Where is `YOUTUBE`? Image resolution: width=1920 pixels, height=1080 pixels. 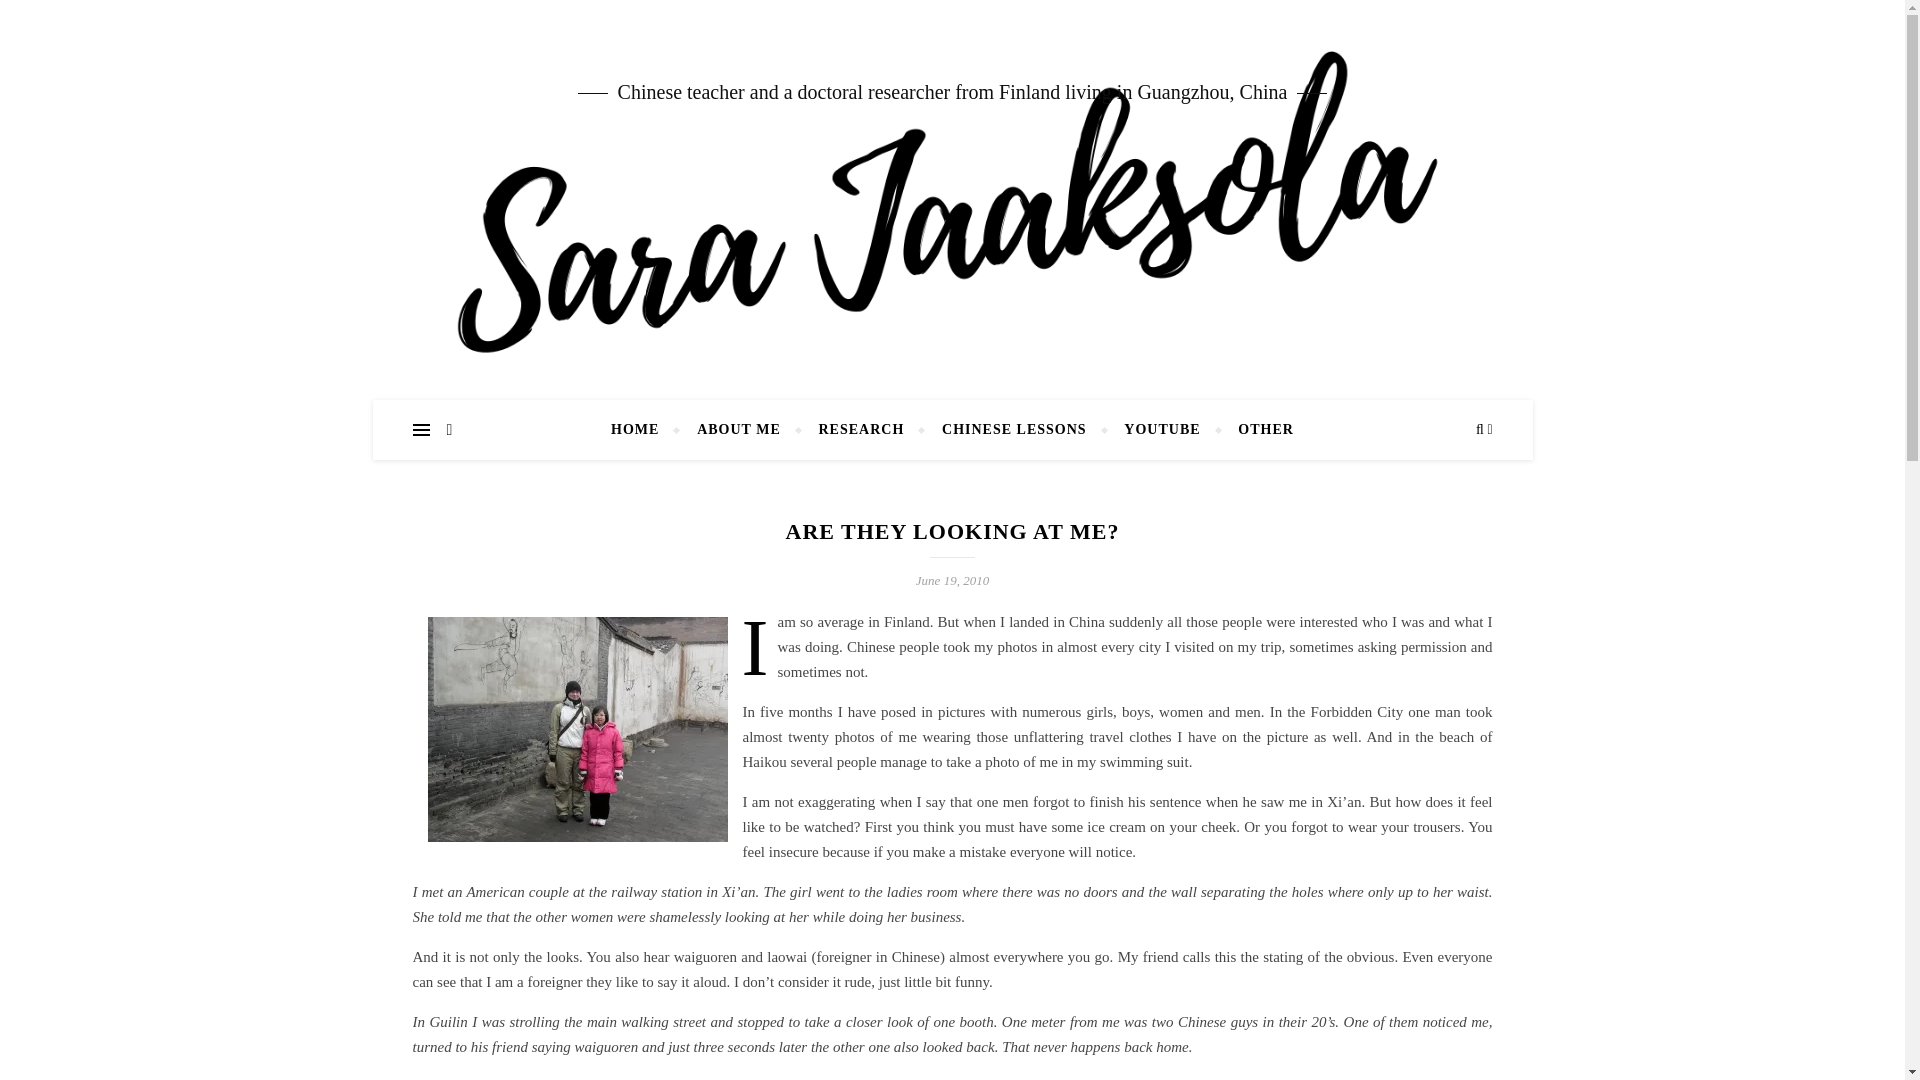 YOUTUBE is located at coordinates (1162, 430).